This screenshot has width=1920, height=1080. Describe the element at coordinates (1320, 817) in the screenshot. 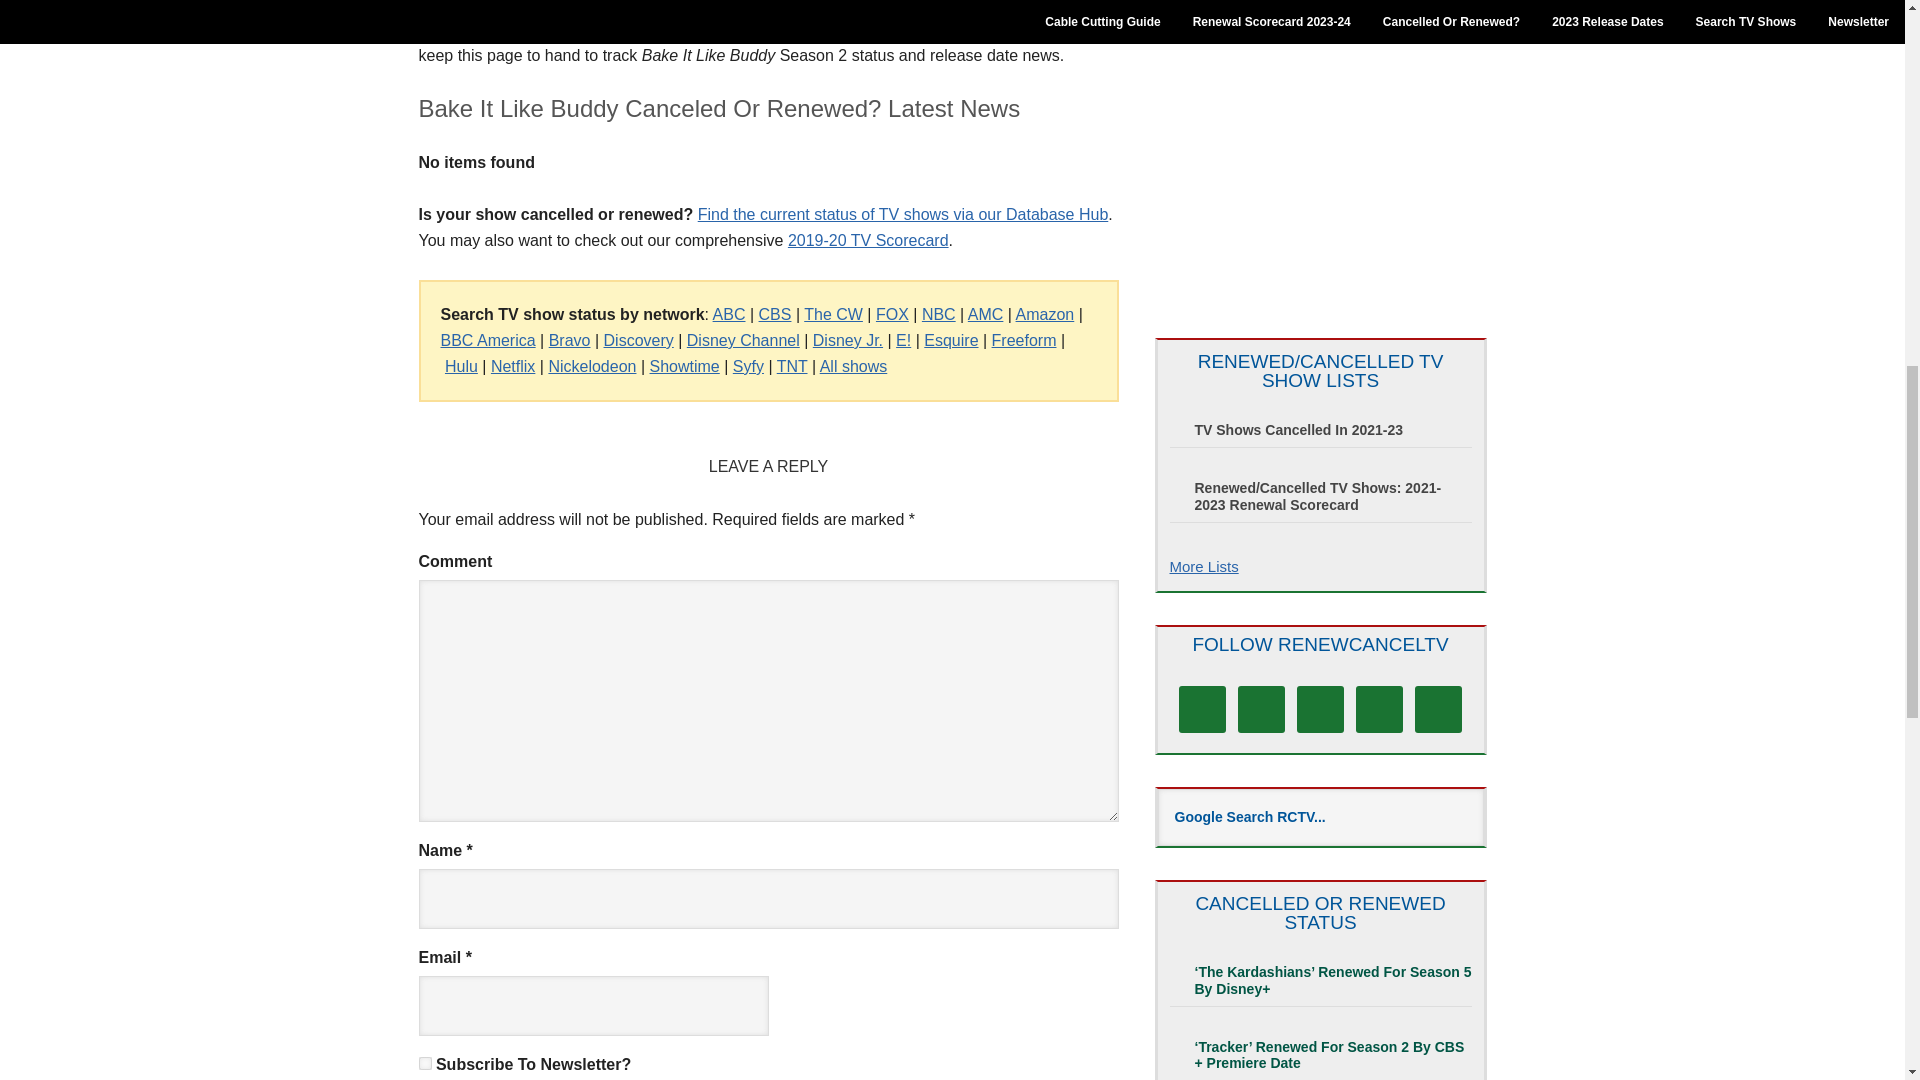

I see `Google Search RCTV...` at that location.